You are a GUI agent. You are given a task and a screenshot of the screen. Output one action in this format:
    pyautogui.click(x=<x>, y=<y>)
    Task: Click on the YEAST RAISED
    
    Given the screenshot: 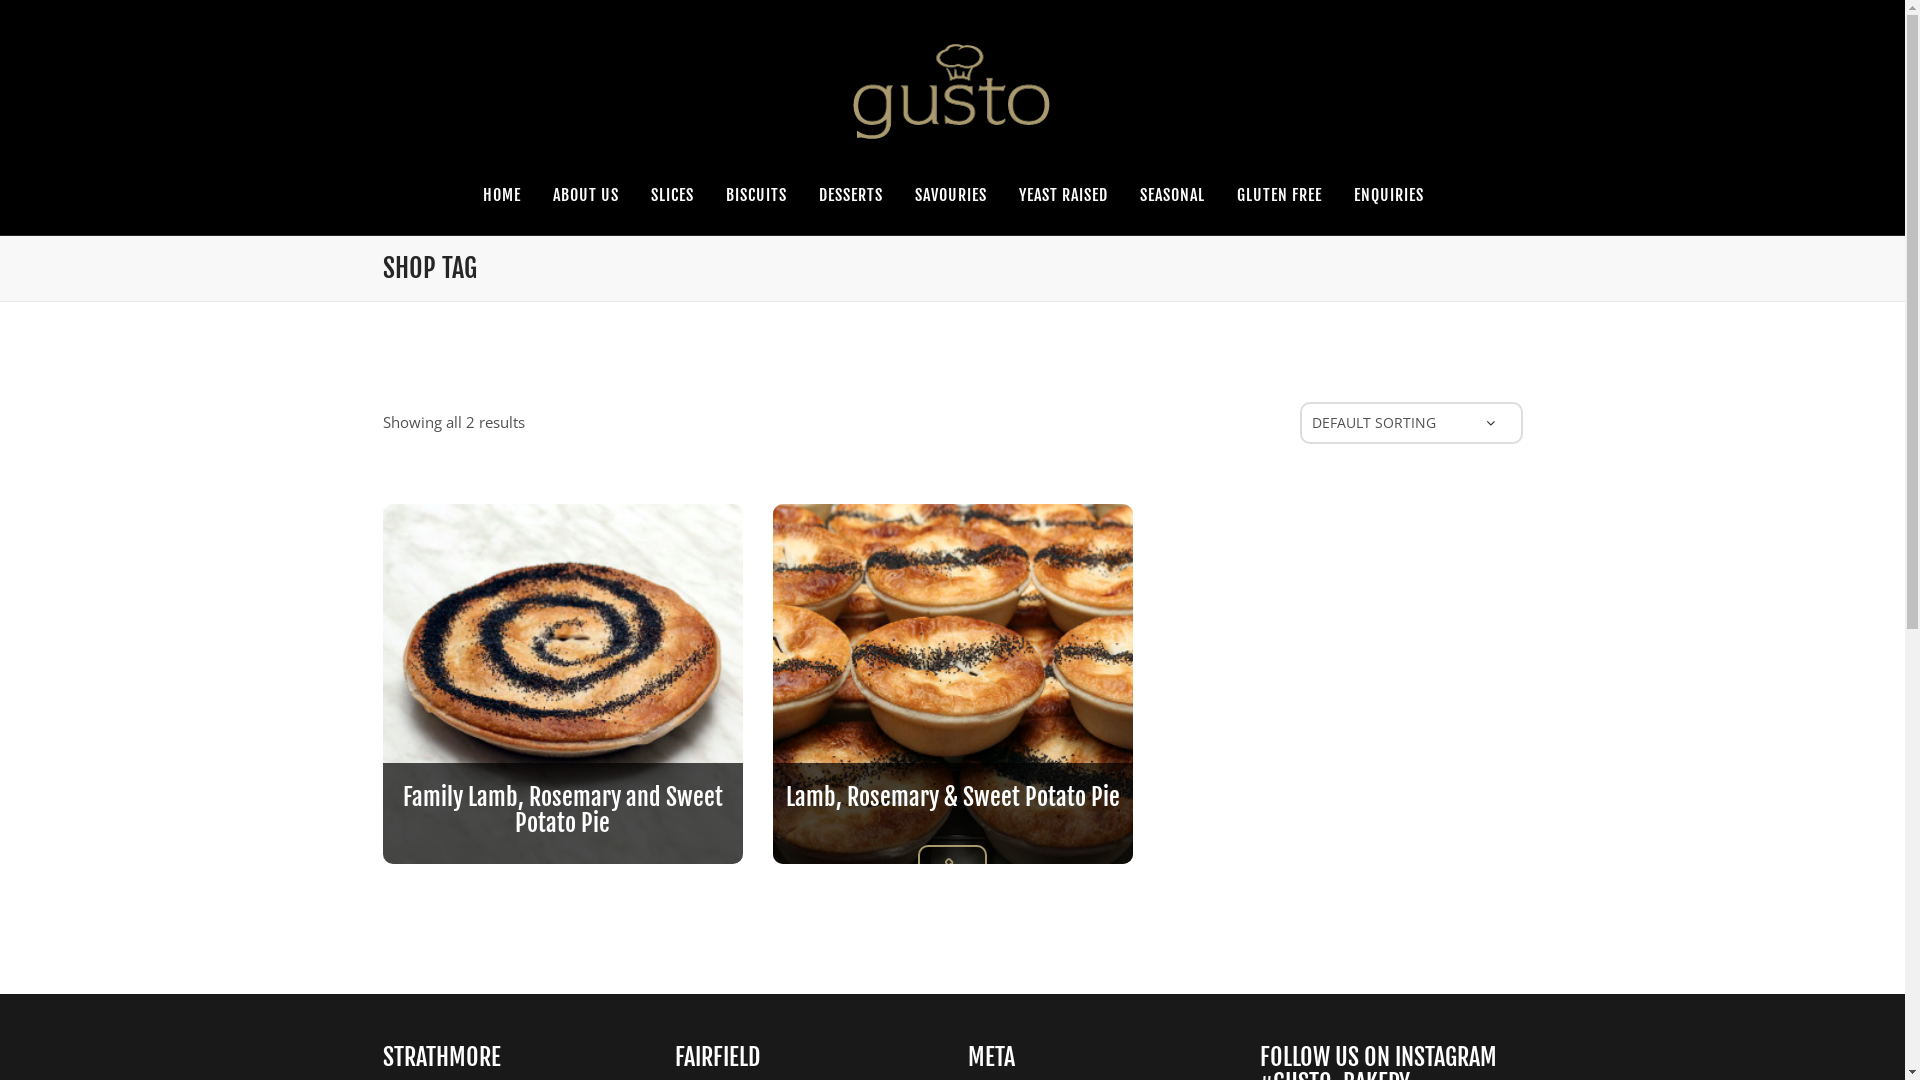 What is the action you would take?
    pyautogui.click(x=1064, y=195)
    